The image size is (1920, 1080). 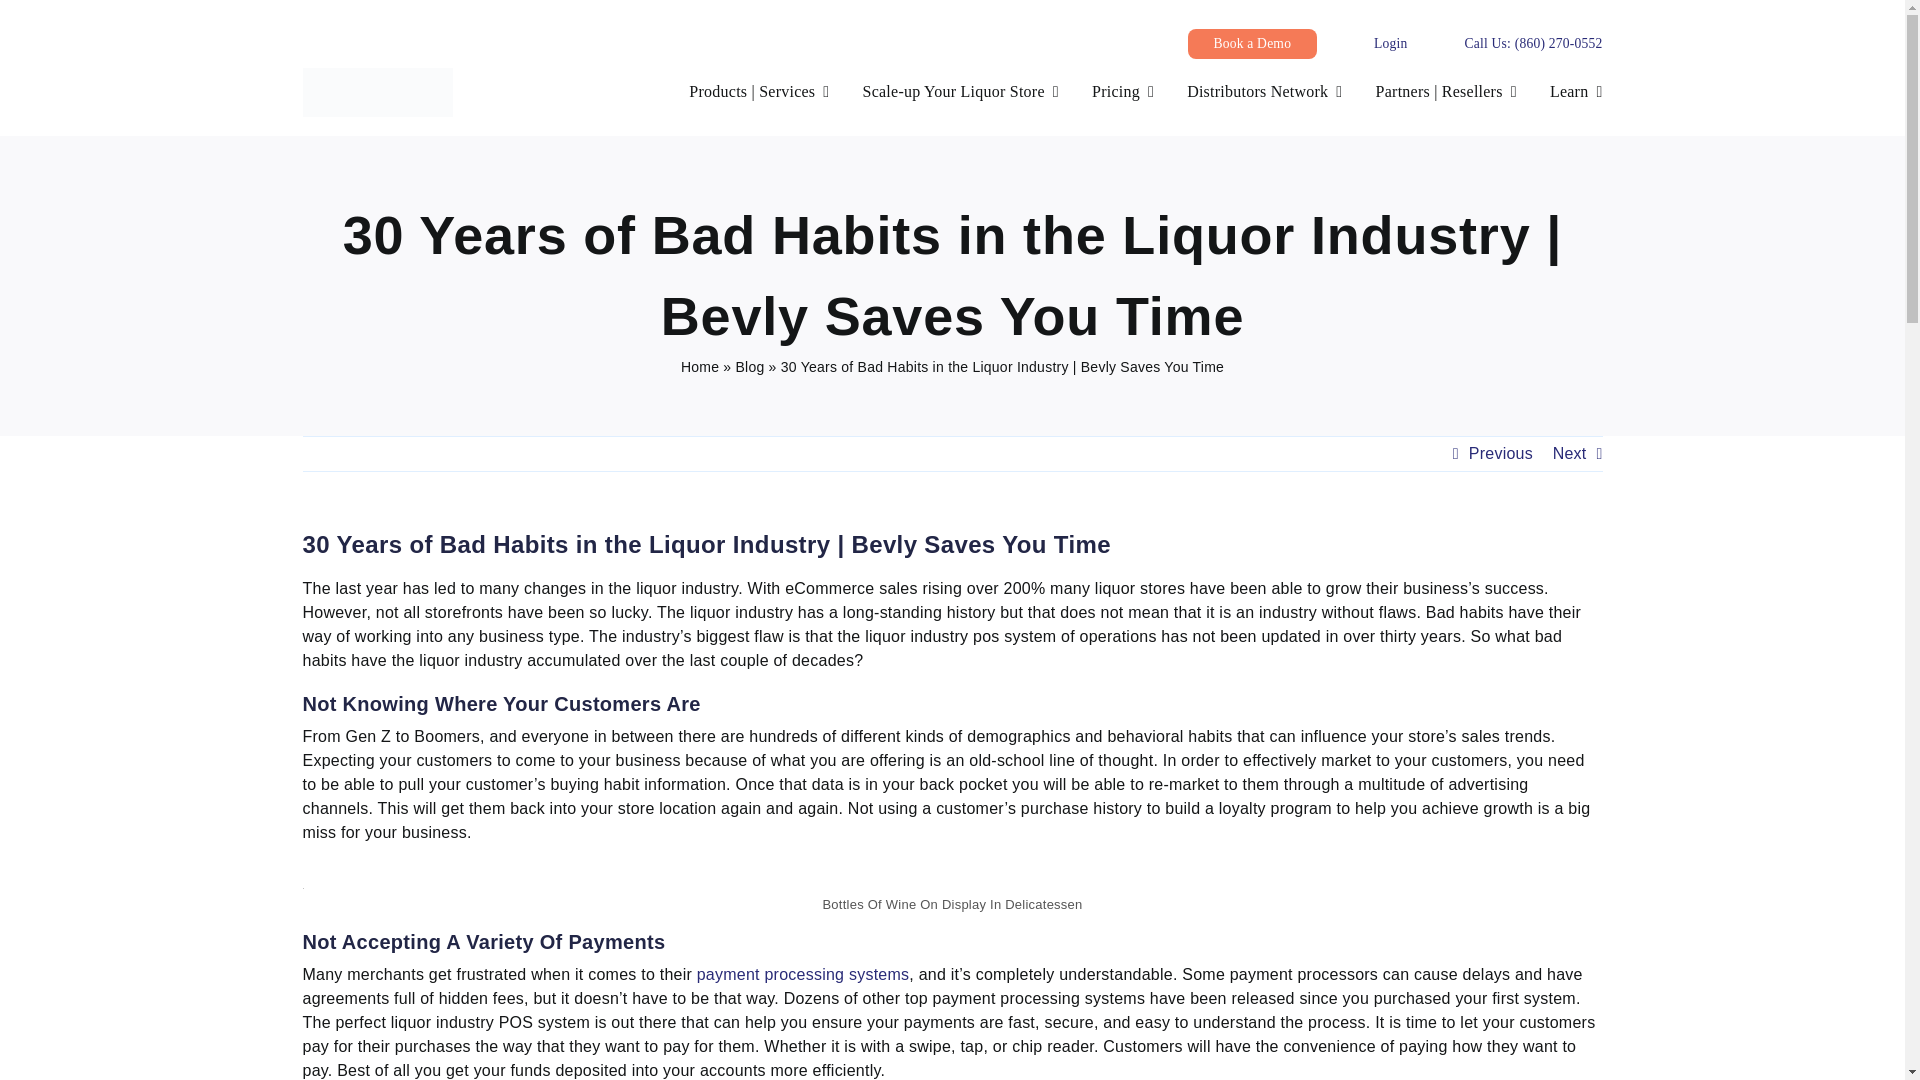 What do you see at coordinates (1252, 44) in the screenshot?
I see `Book a Demo` at bounding box center [1252, 44].